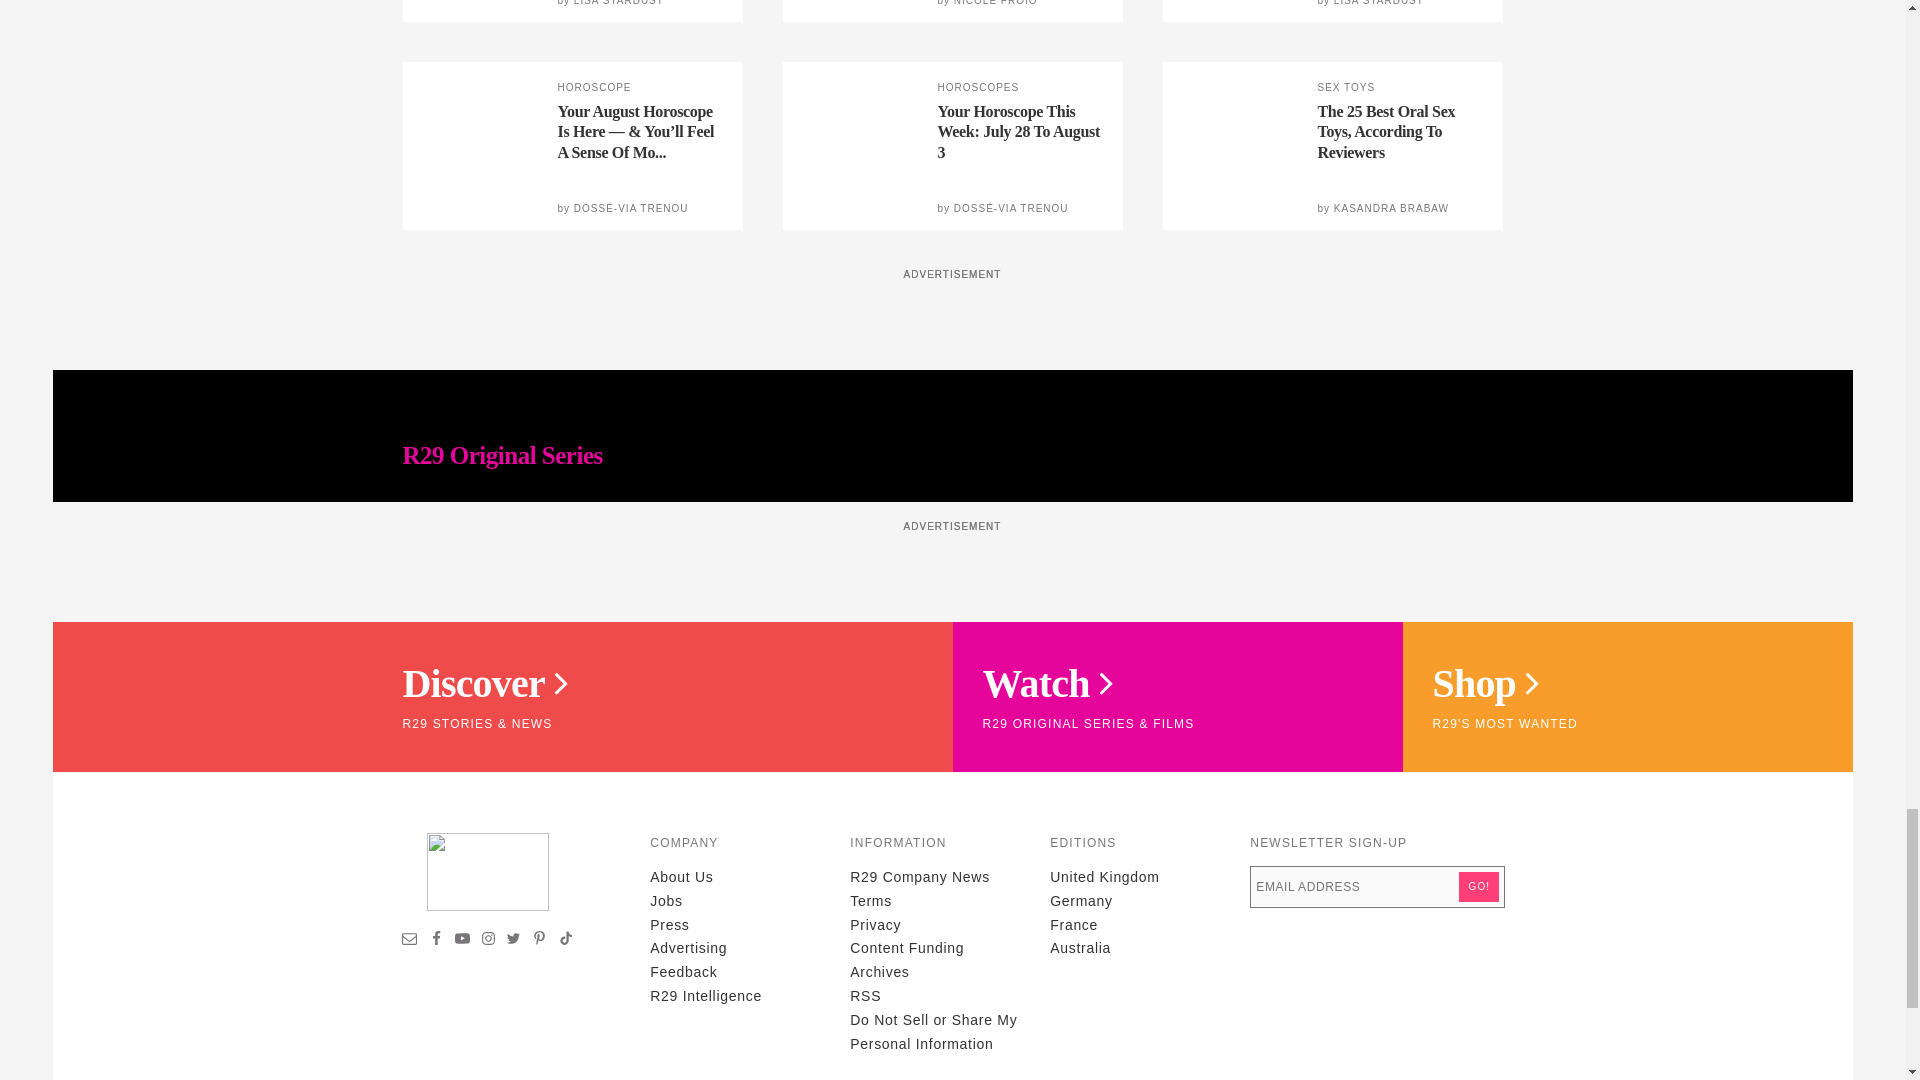  What do you see at coordinates (410, 941) in the screenshot?
I see `Sign up for newsletters` at bounding box center [410, 941].